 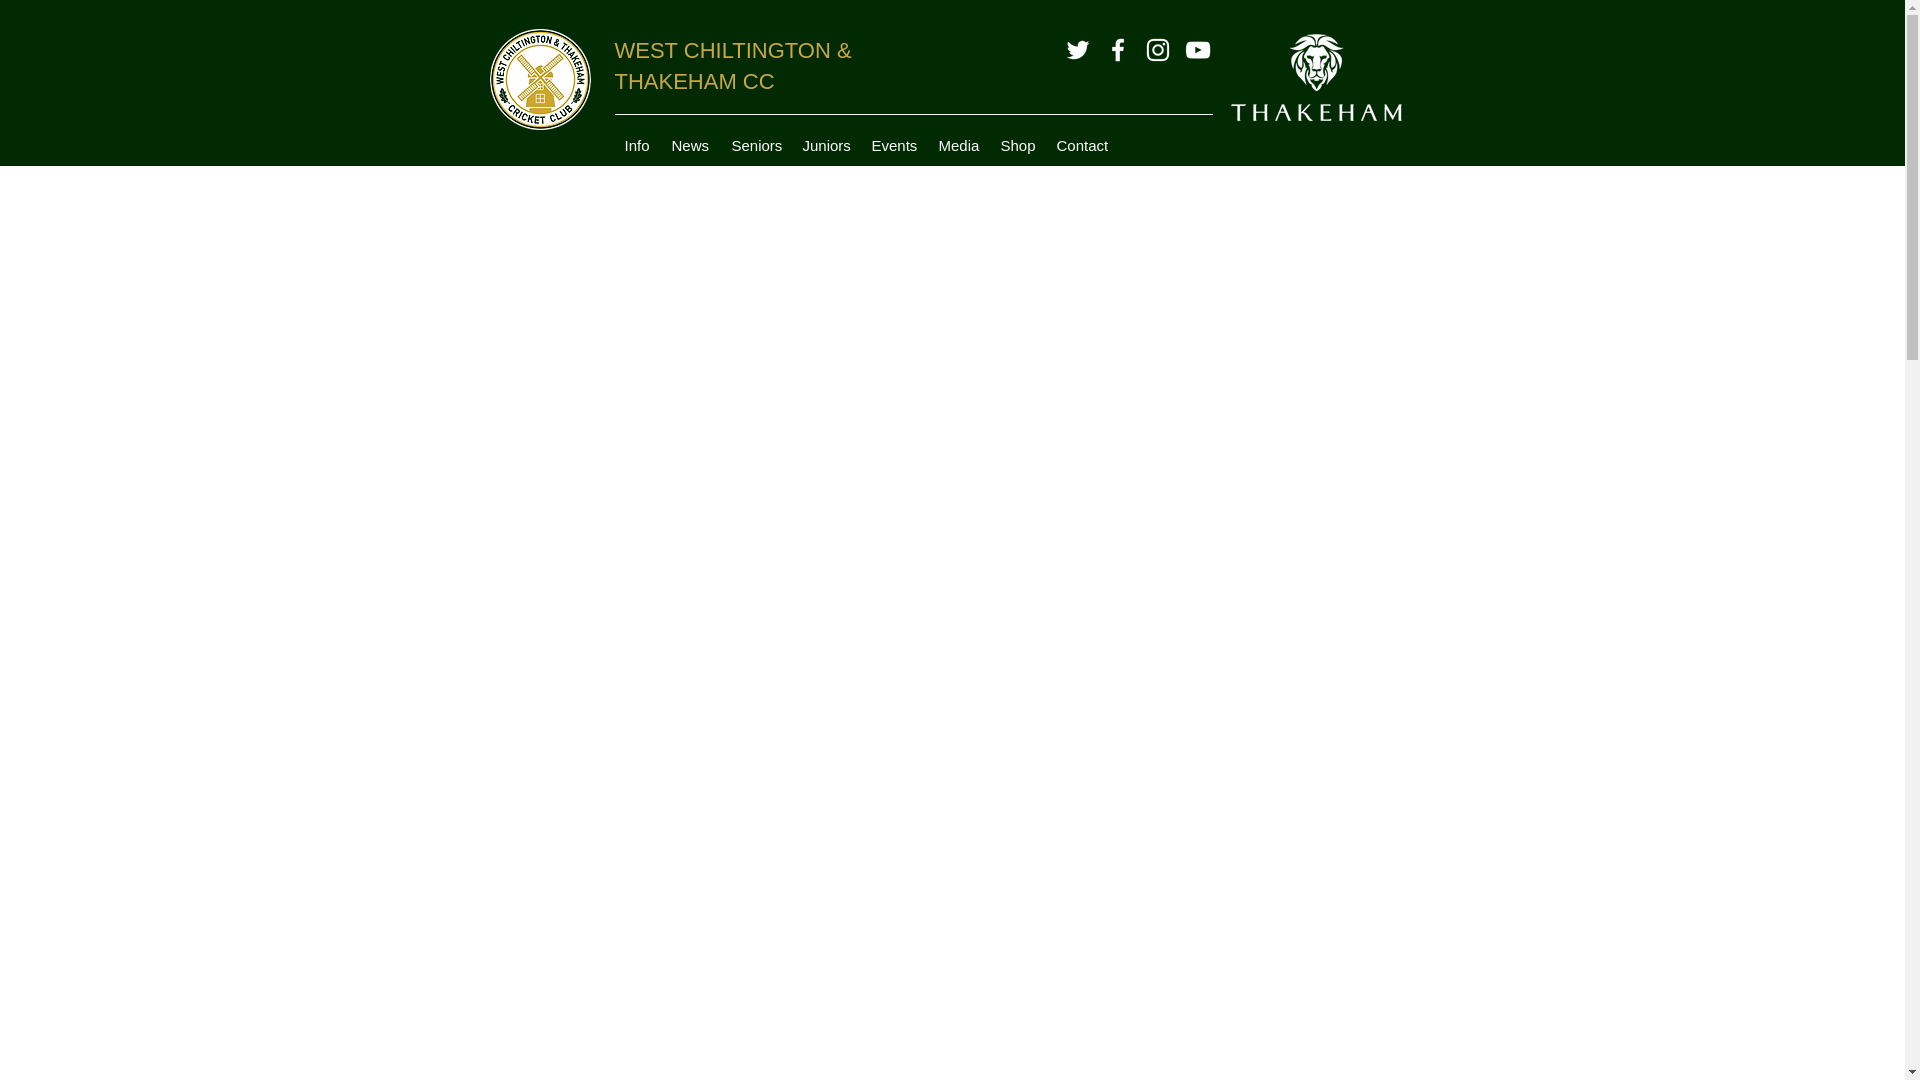 What do you see at coordinates (637, 146) in the screenshot?
I see `Info` at bounding box center [637, 146].